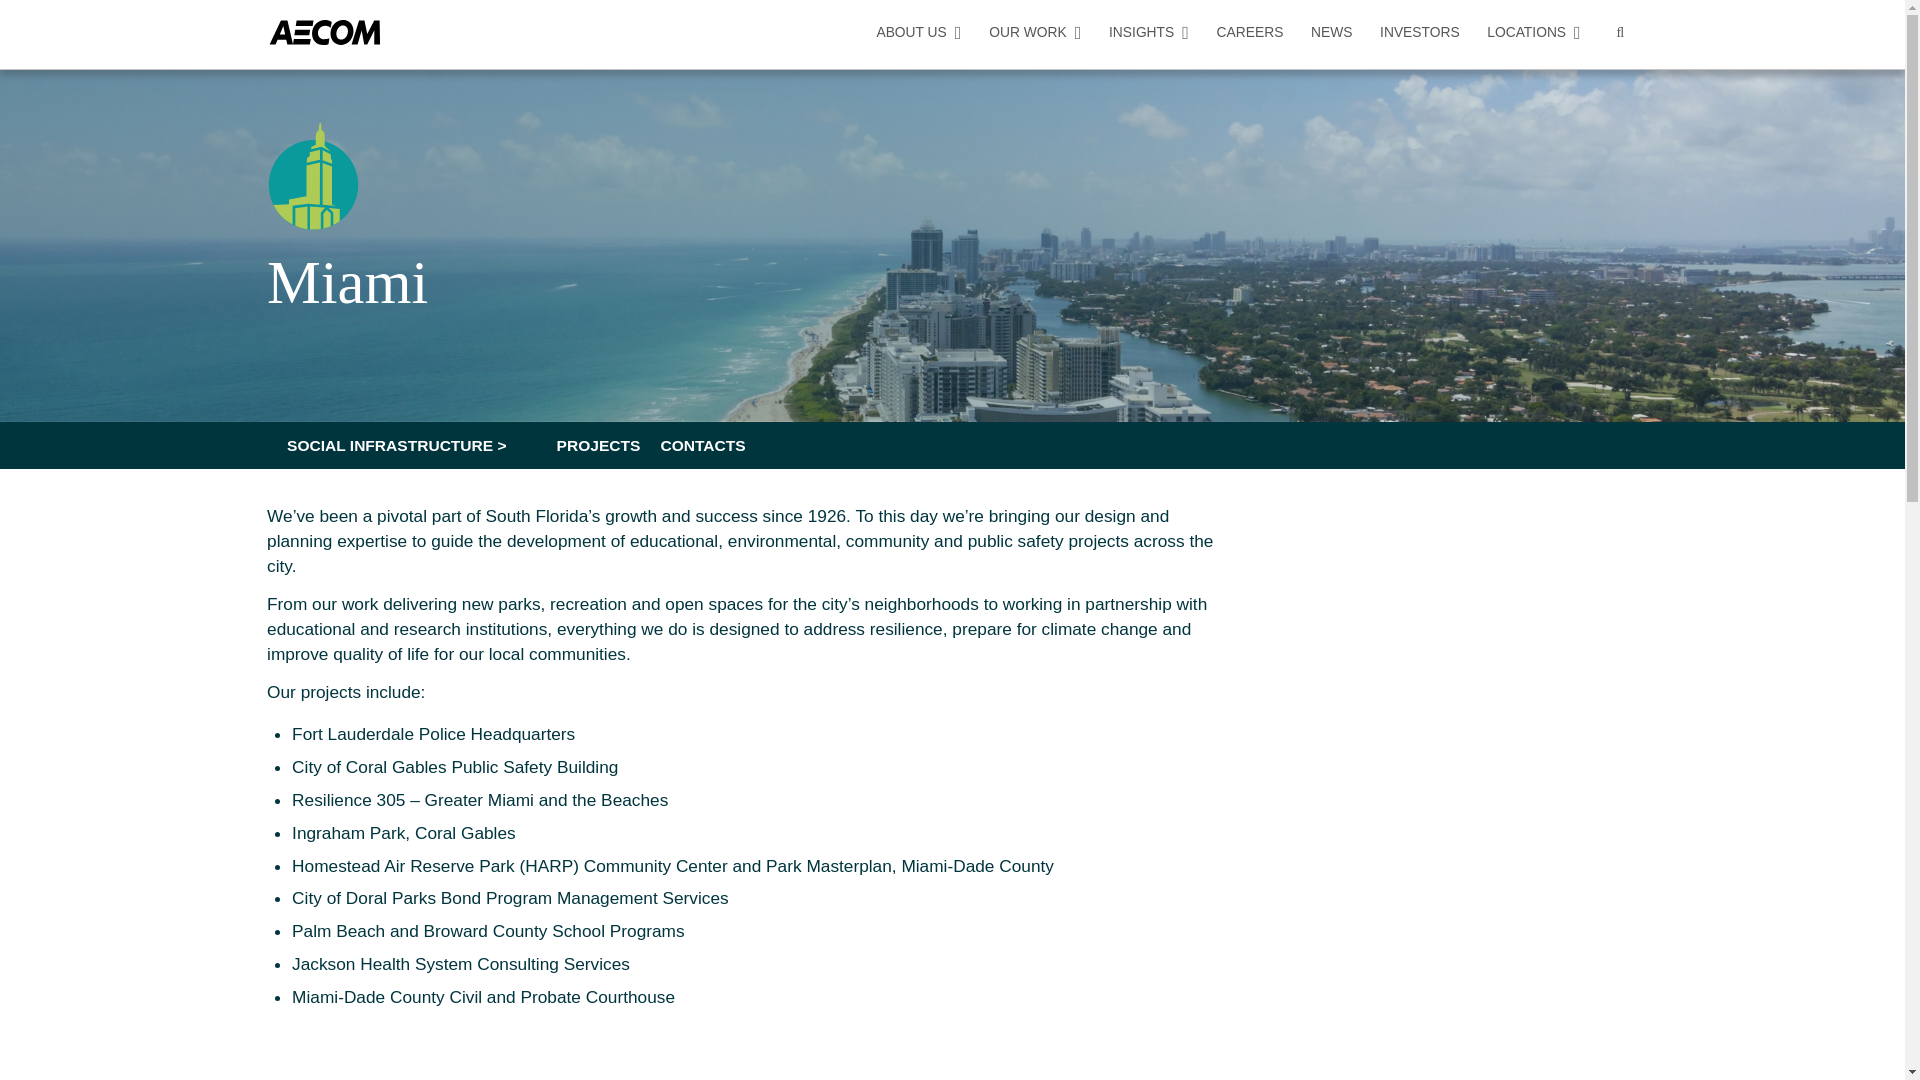 This screenshot has height=1080, width=1920. I want to click on INSIGHTS, so click(1148, 31).